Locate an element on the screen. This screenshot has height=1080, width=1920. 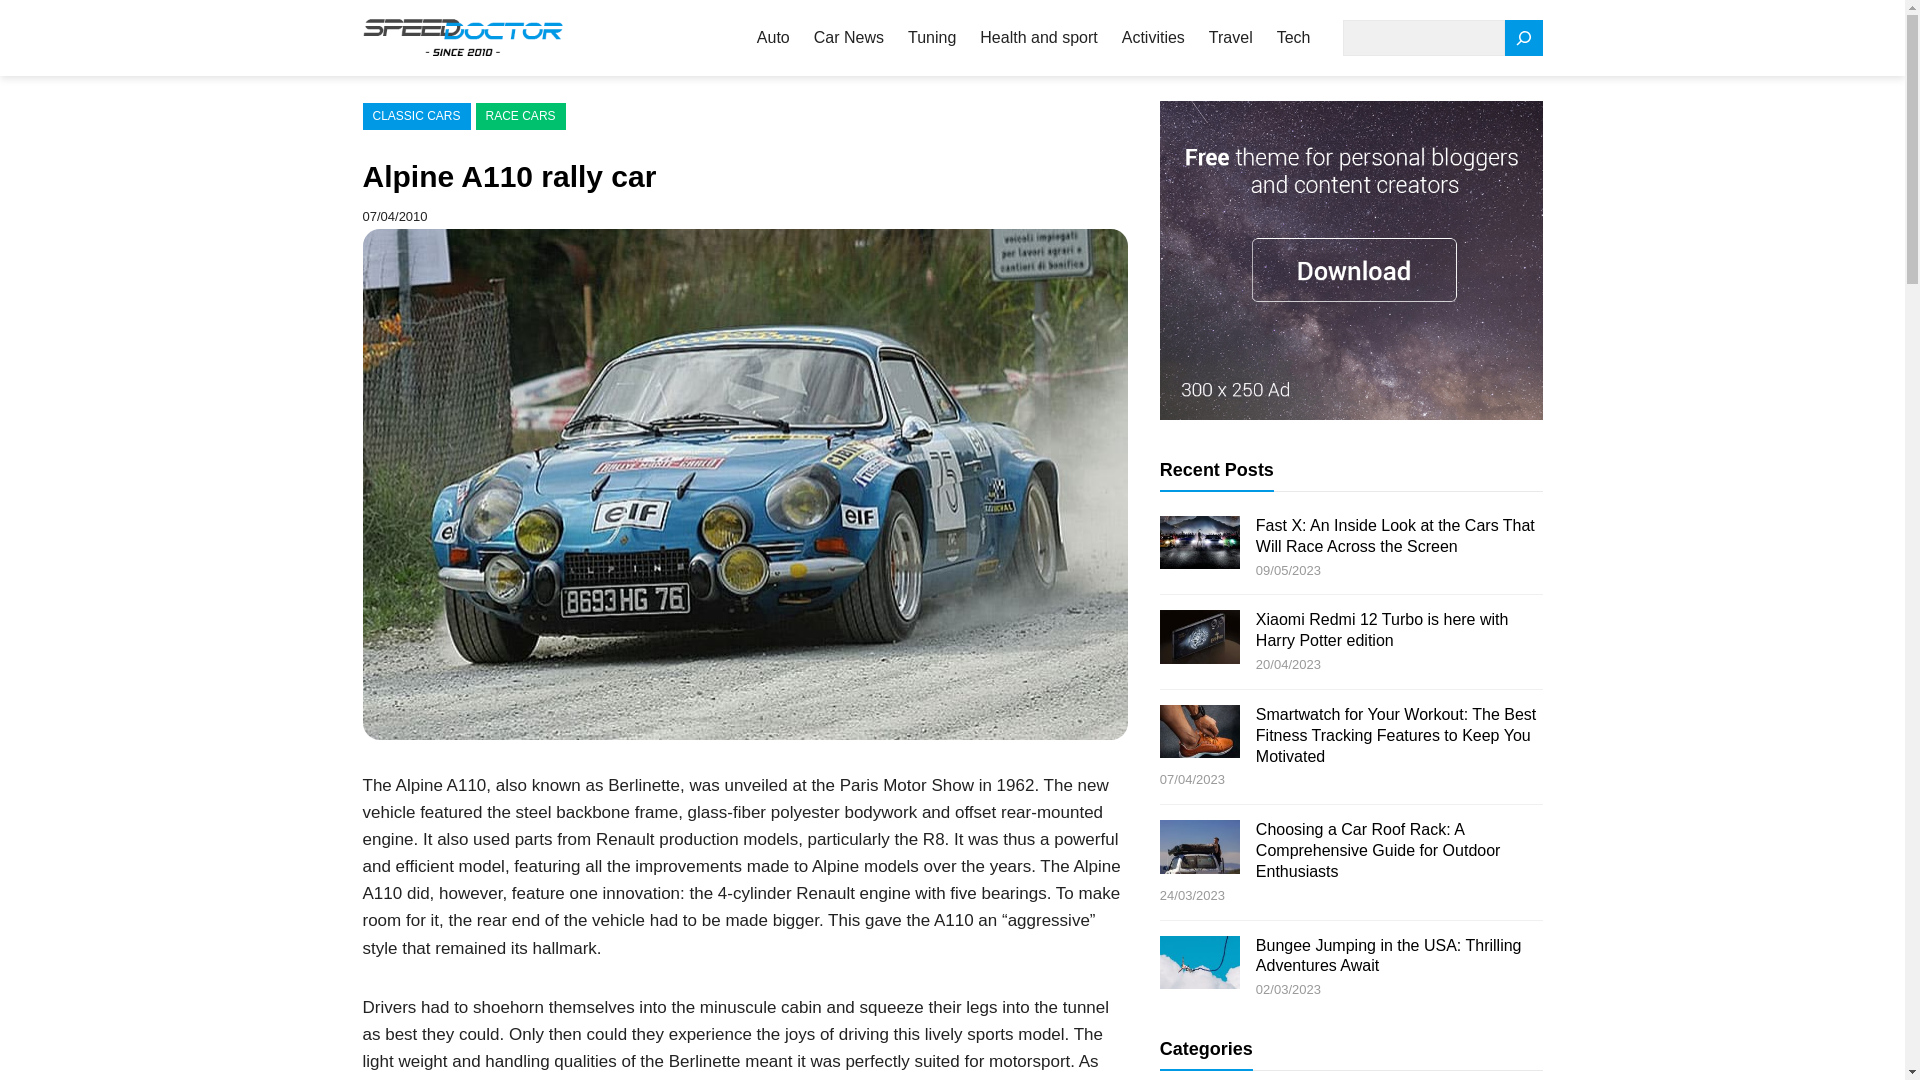
Car News is located at coordinates (848, 38).